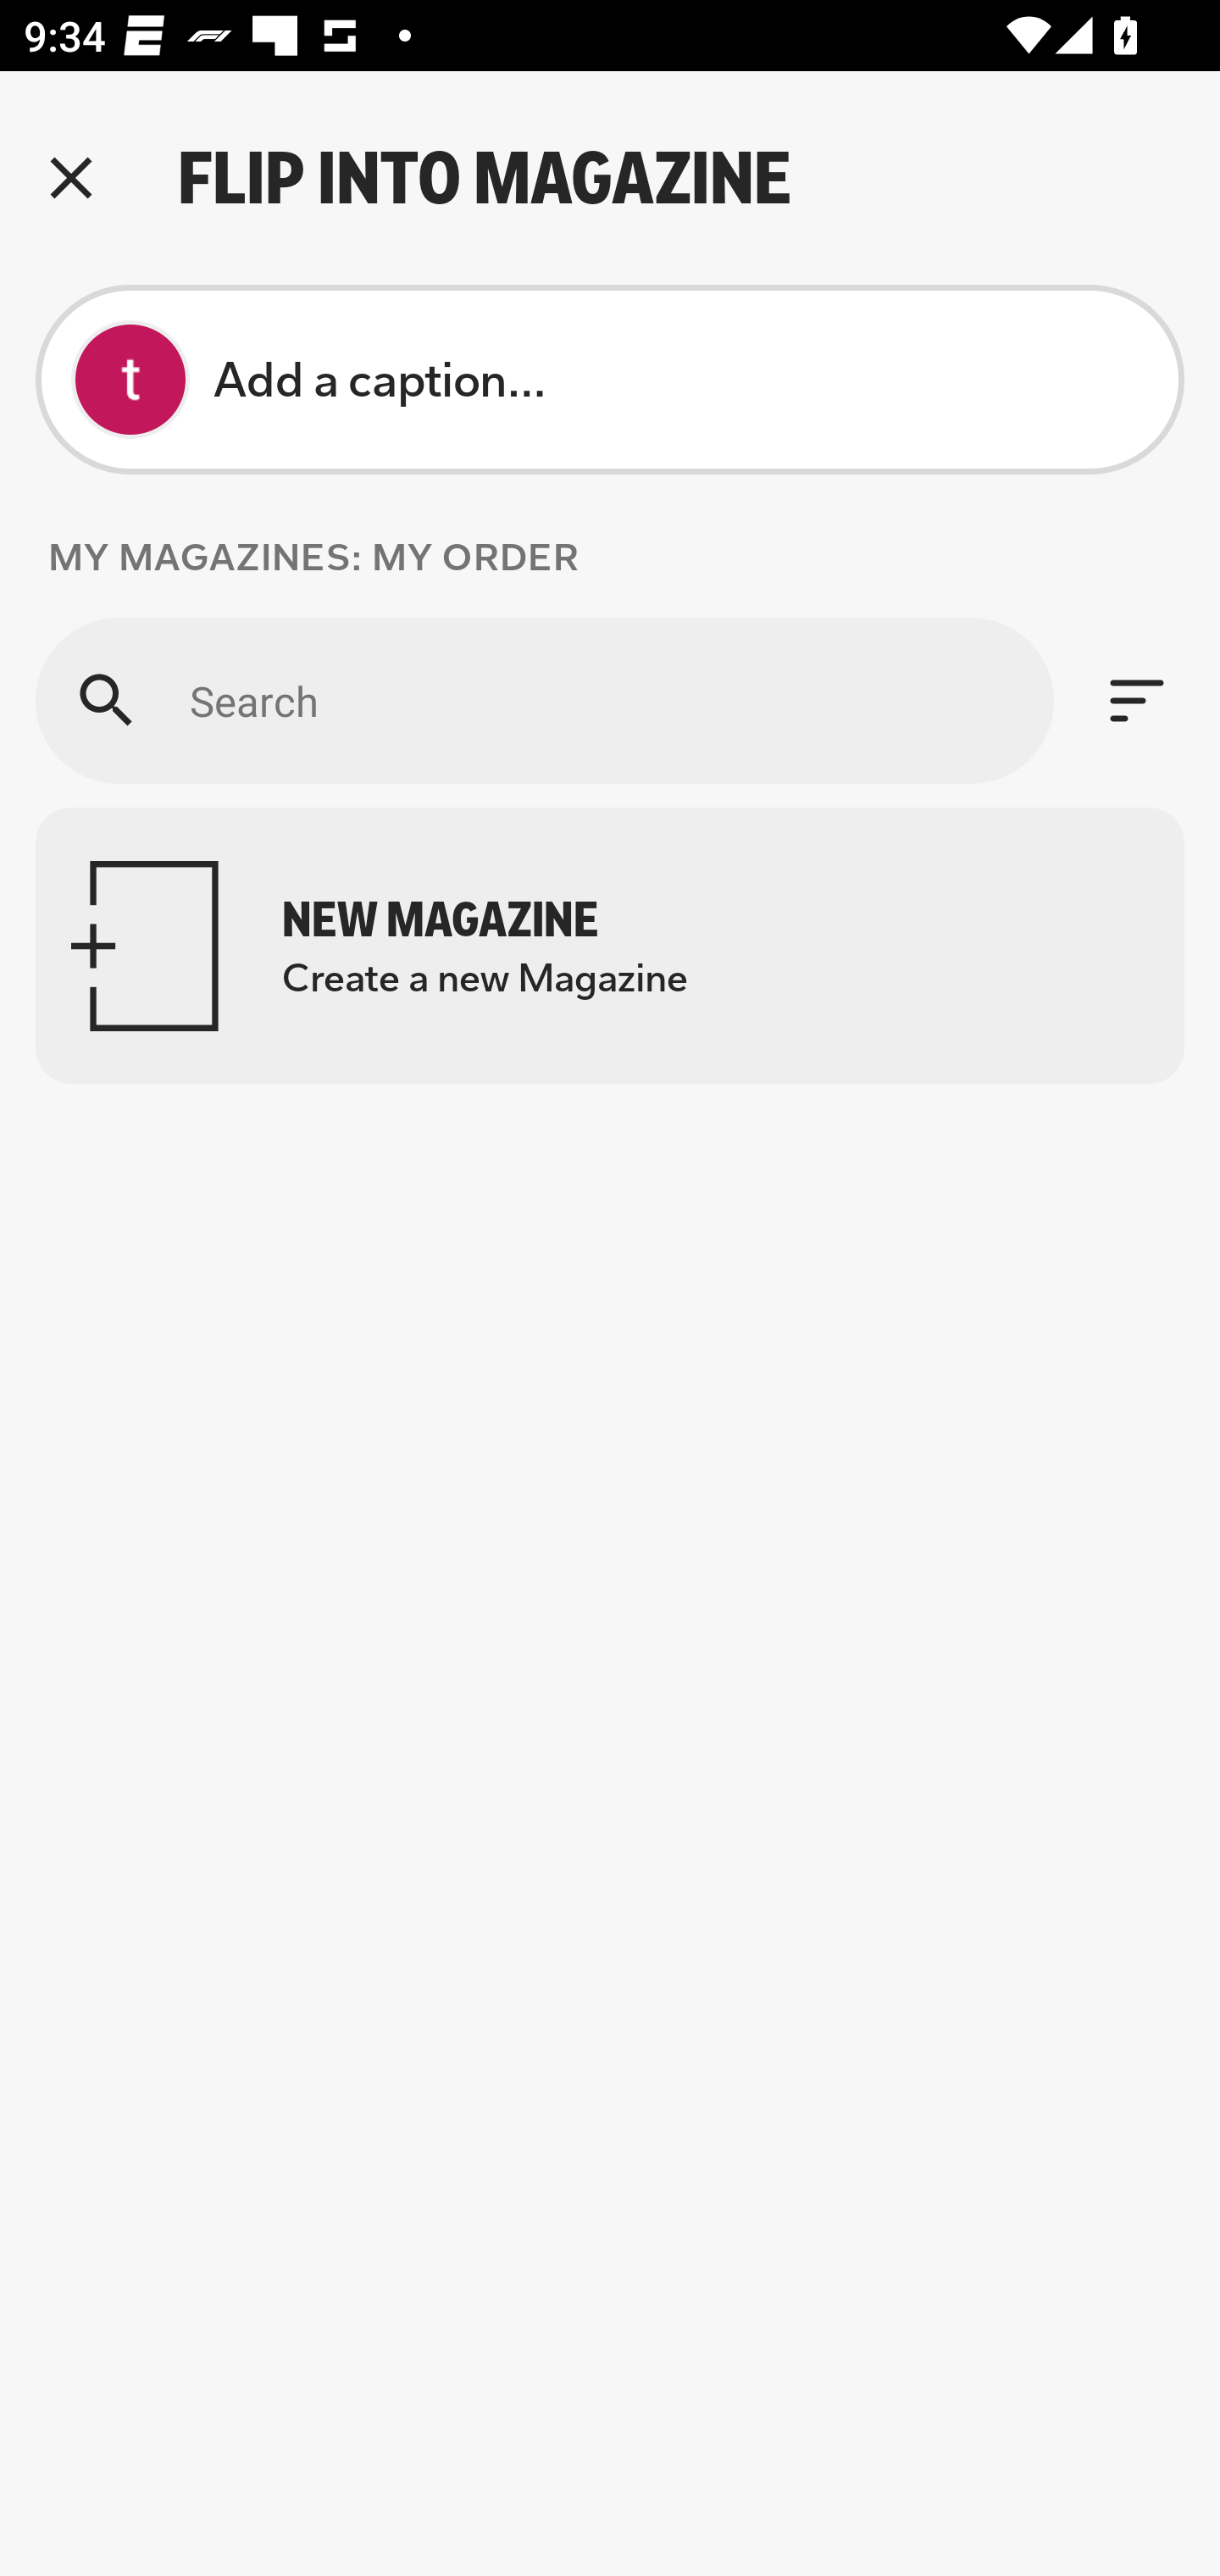 The height and width of the screenshot is (2576, 1220). Describe the element at coordinates (544, 700) in the screenshot. I see `Search` at that location.